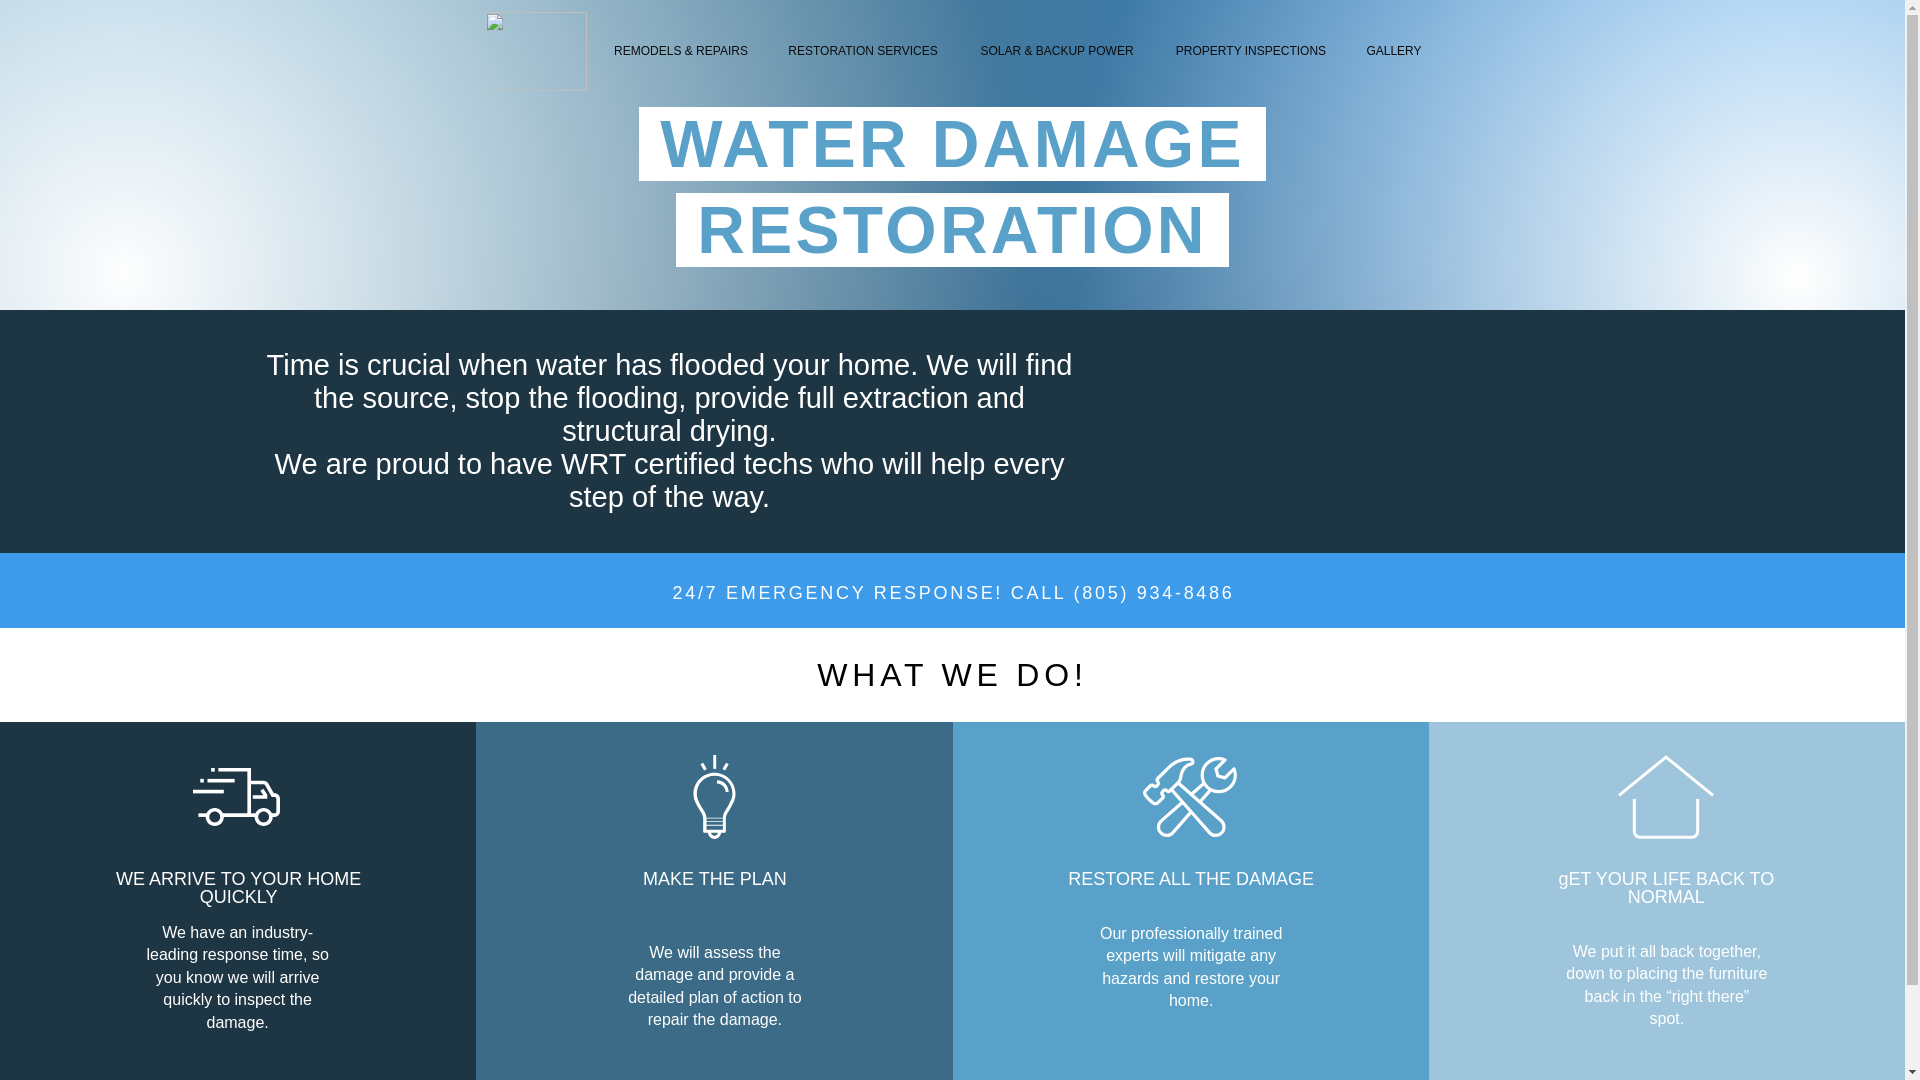  I want to click on PROPERTY INSPECTIONS, so click(1250, 52).